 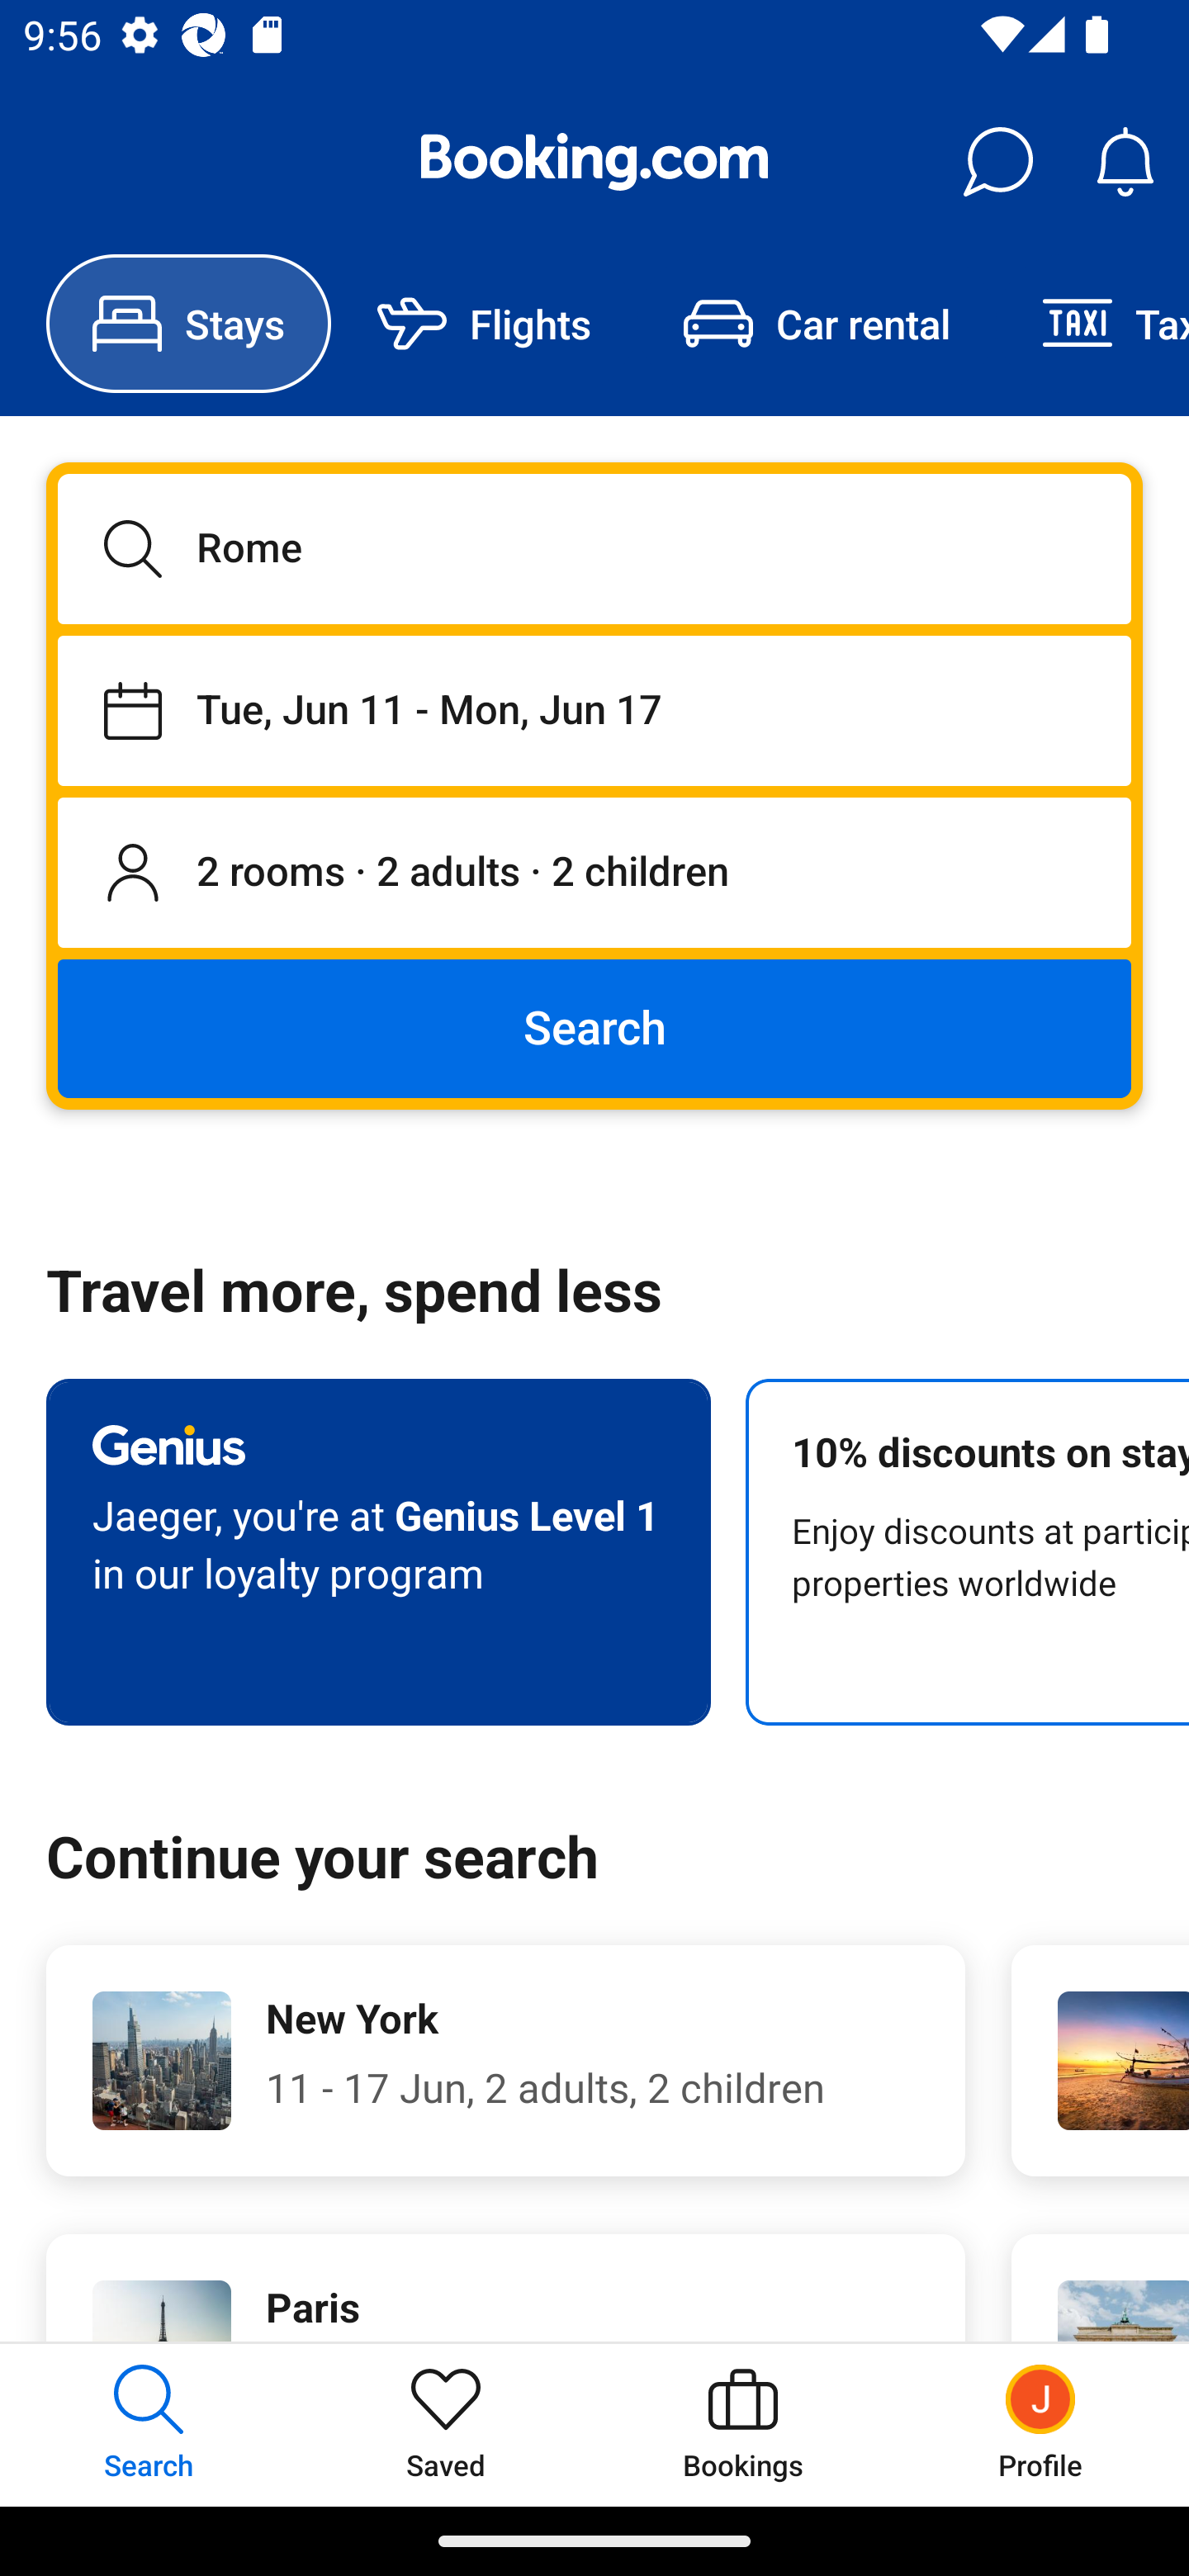 I want to click on Search, so click(x=594, y=1027).